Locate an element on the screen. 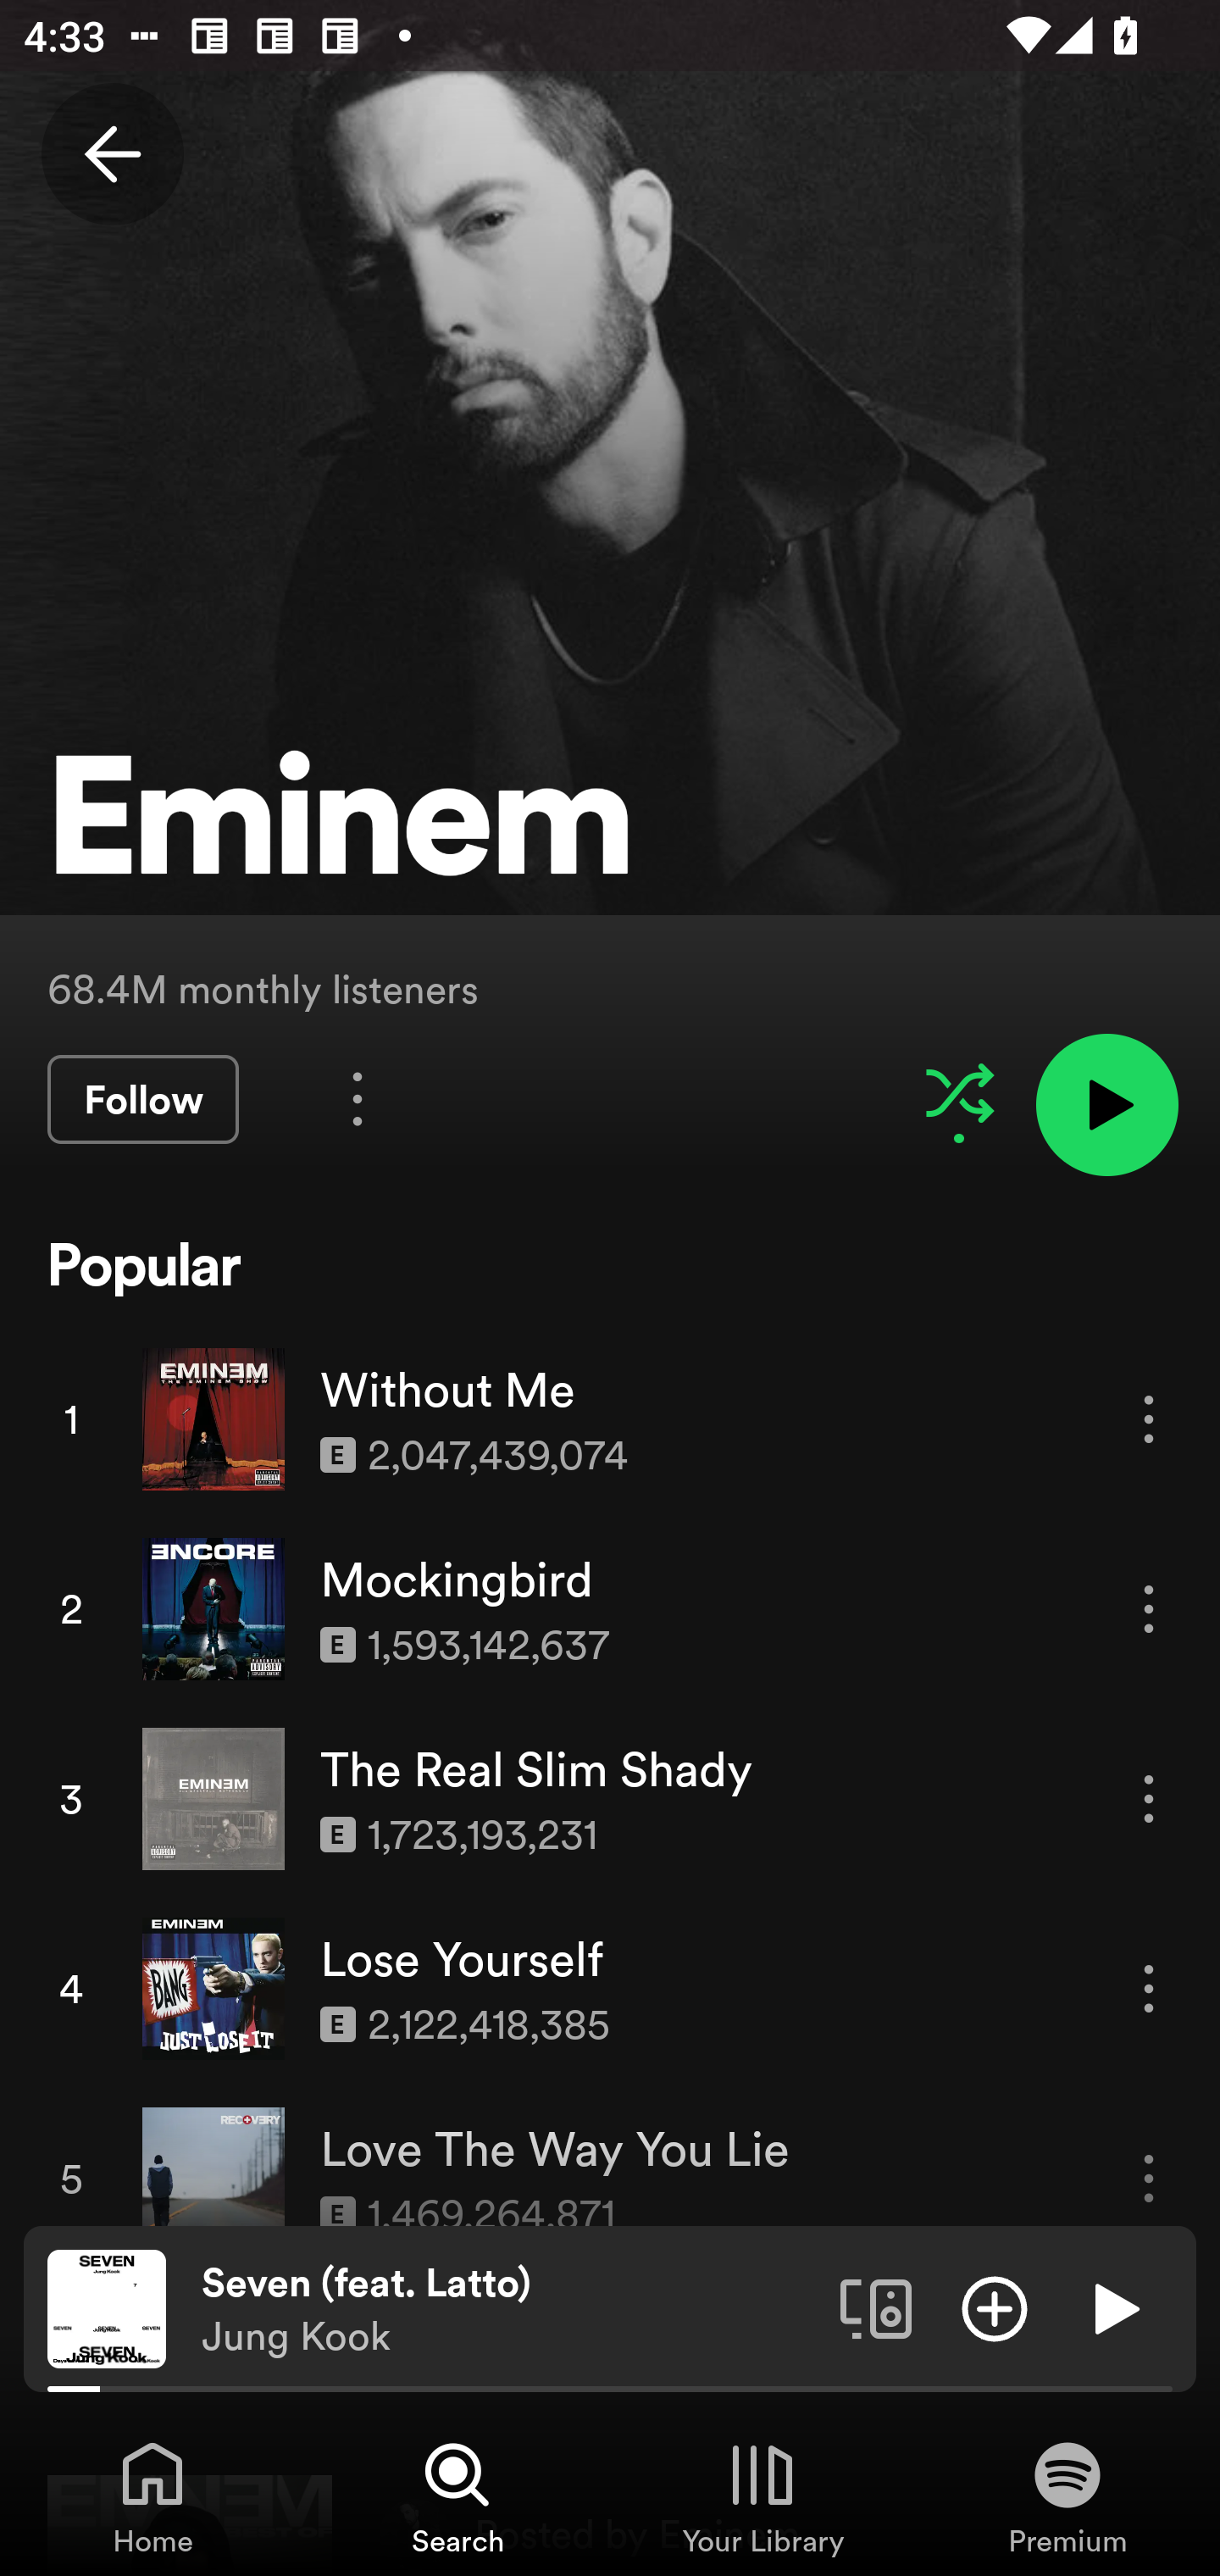 Image resolution: width=1220 pixels, height=2576 pixels. More options for song Without Me is located at coordinates (1149, 1418).